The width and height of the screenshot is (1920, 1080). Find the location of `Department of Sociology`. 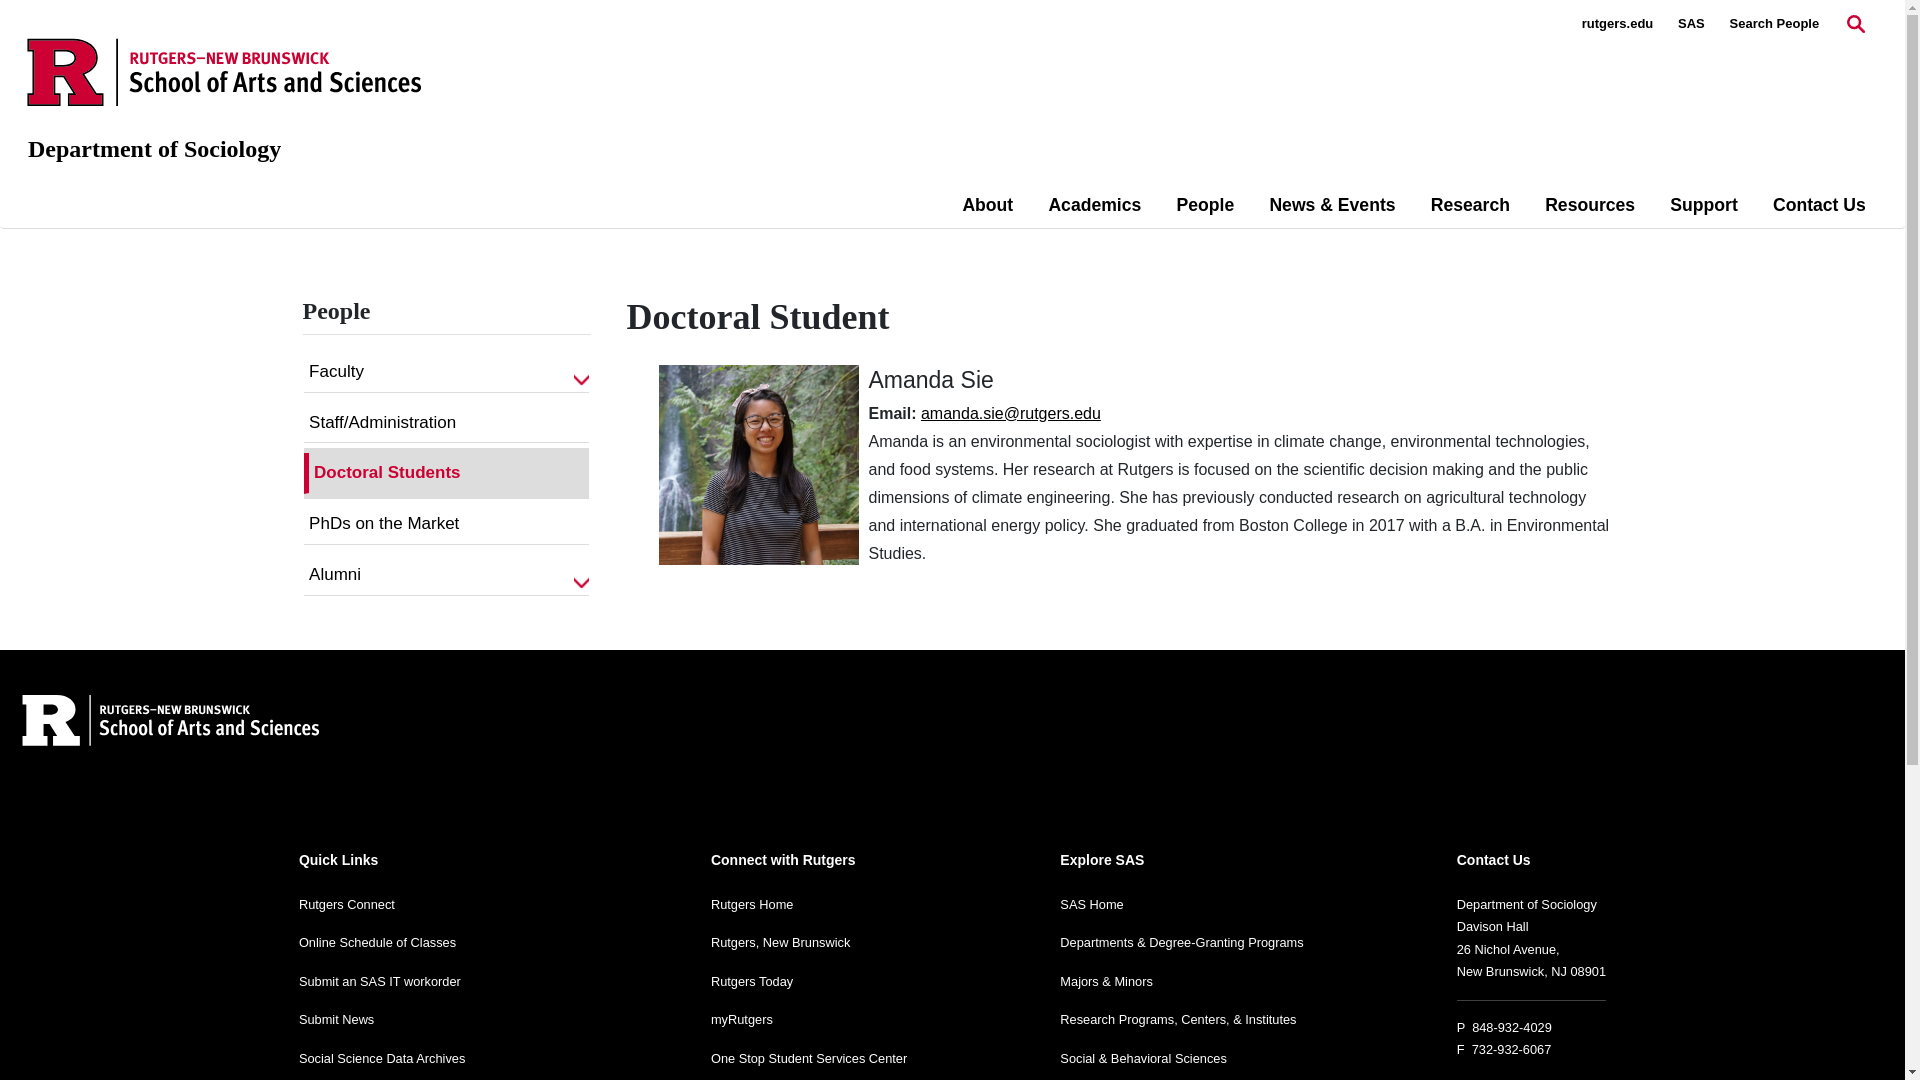

Department of Sociology is located at coordinates (154, 149).